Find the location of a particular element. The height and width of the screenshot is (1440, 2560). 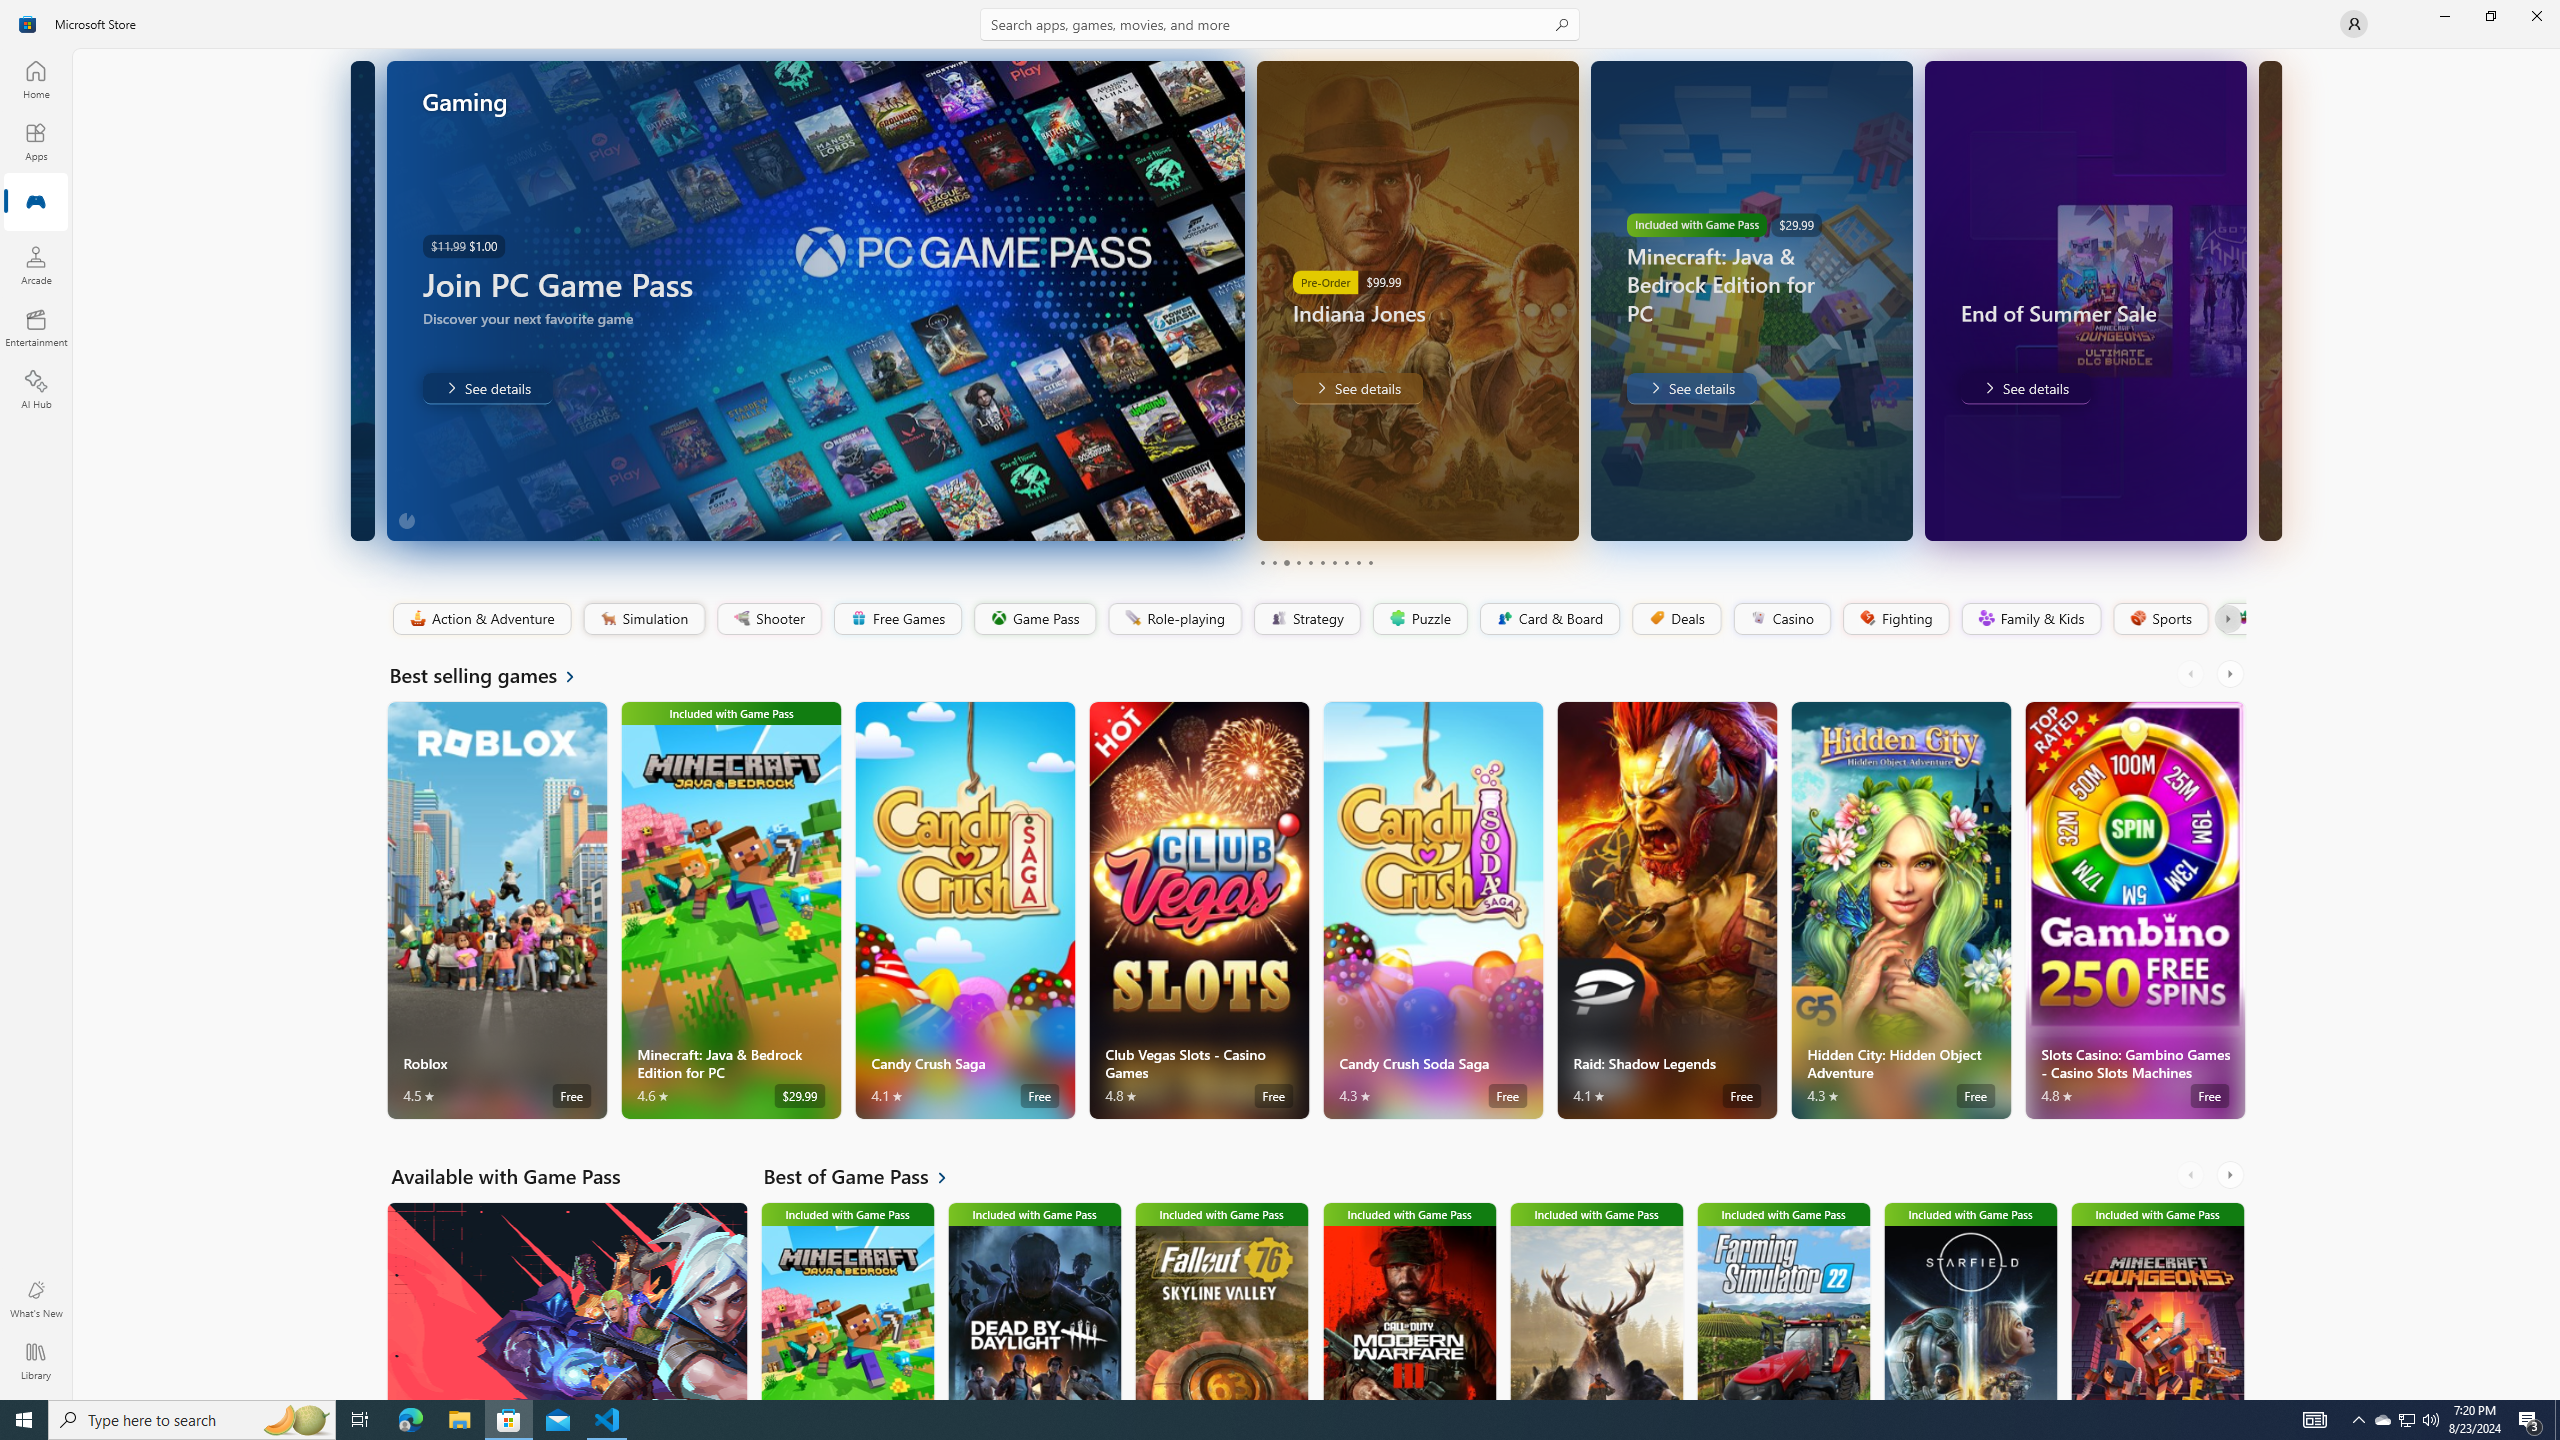

Page 5 is located at coordinates (1309, 562).